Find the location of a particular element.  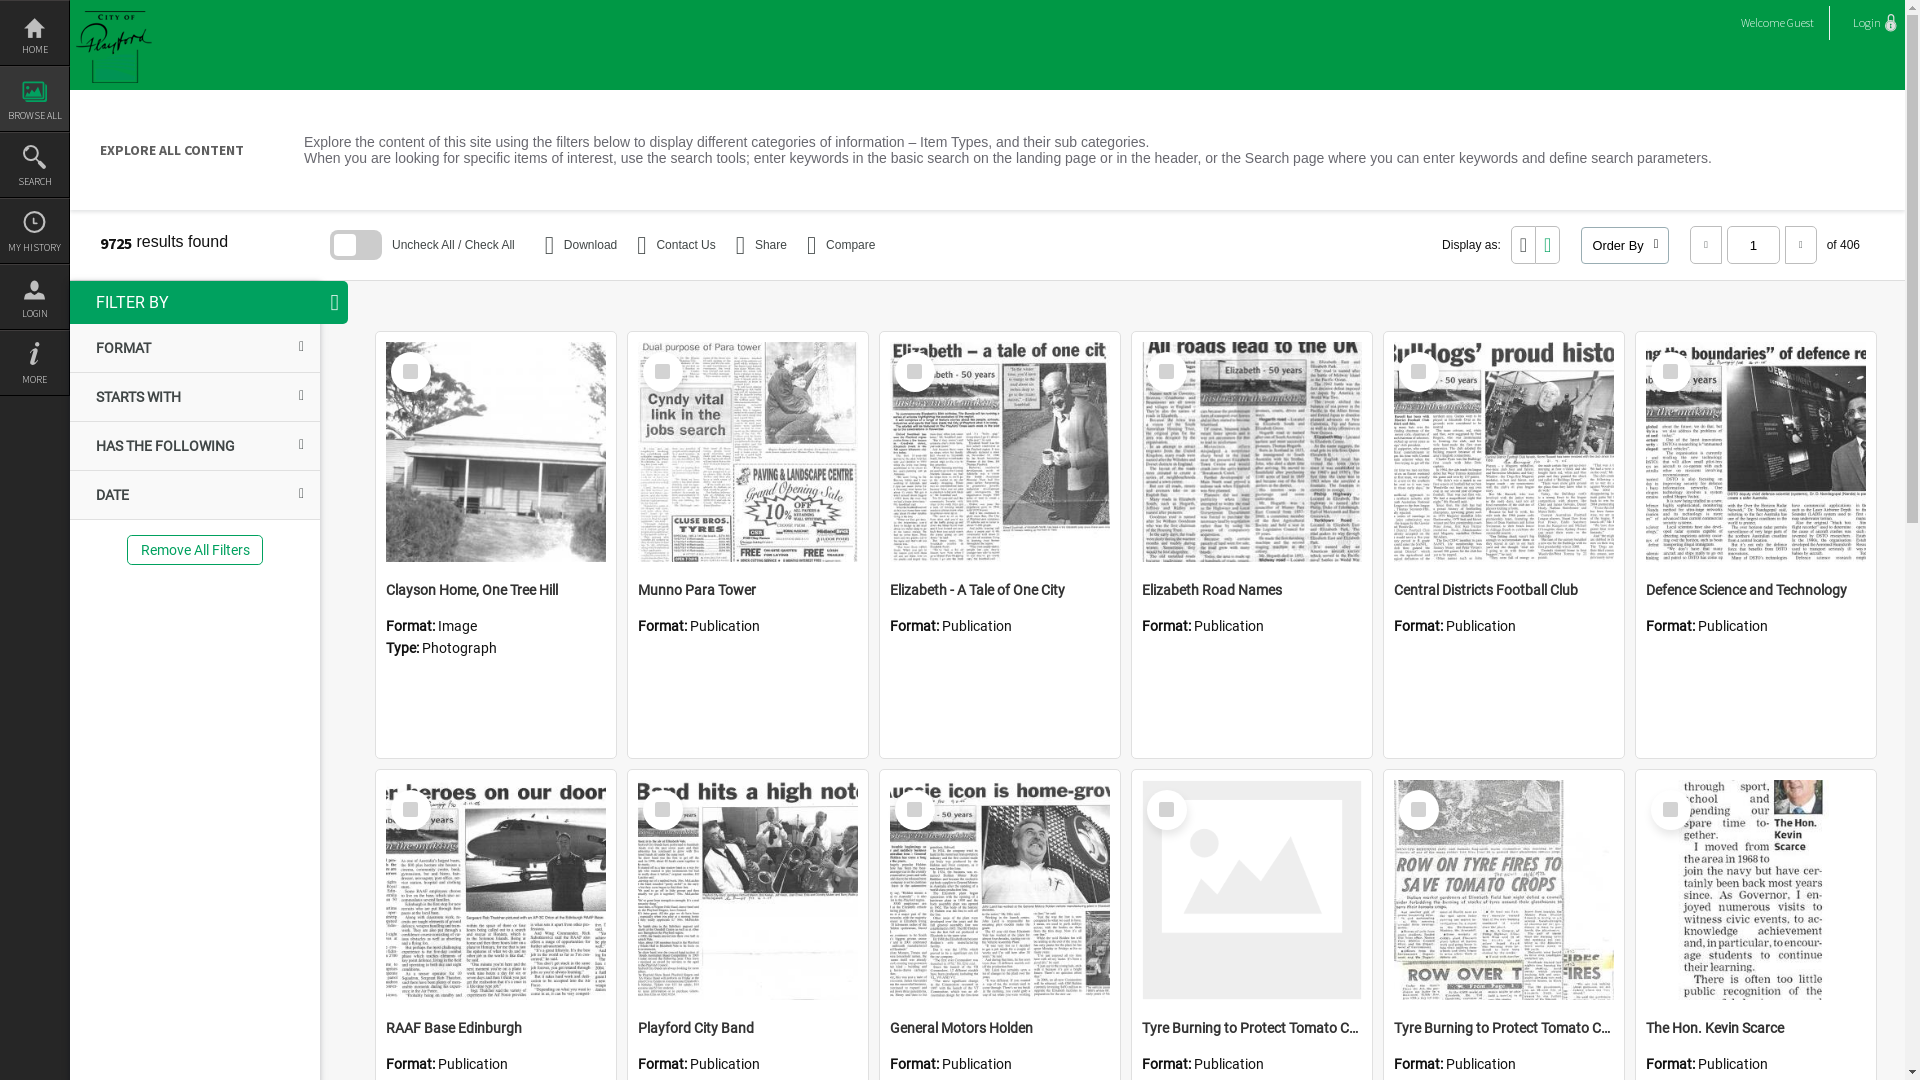

Elizabeth - A Tale of One City is located at coordinates (1000, 452).